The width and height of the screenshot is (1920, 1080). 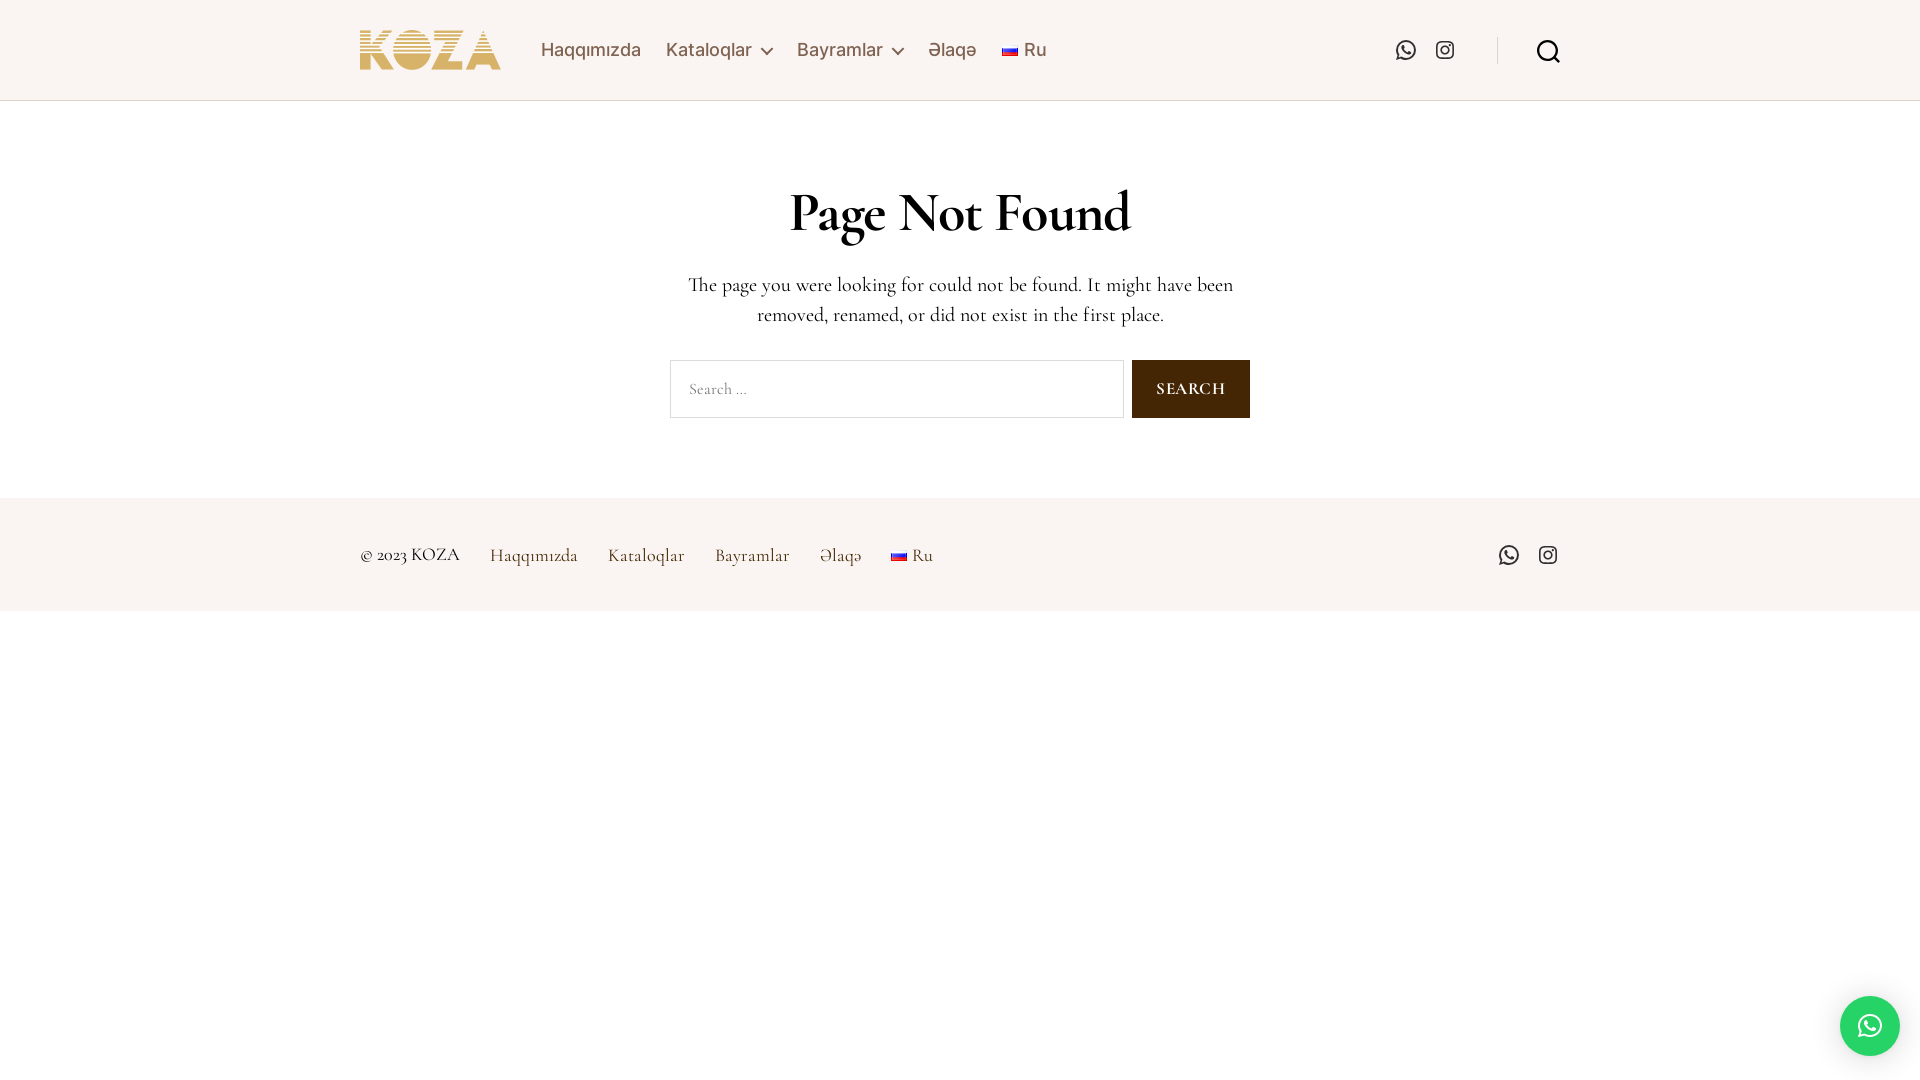 I want to click on Ru, so click(x=912, y=555).